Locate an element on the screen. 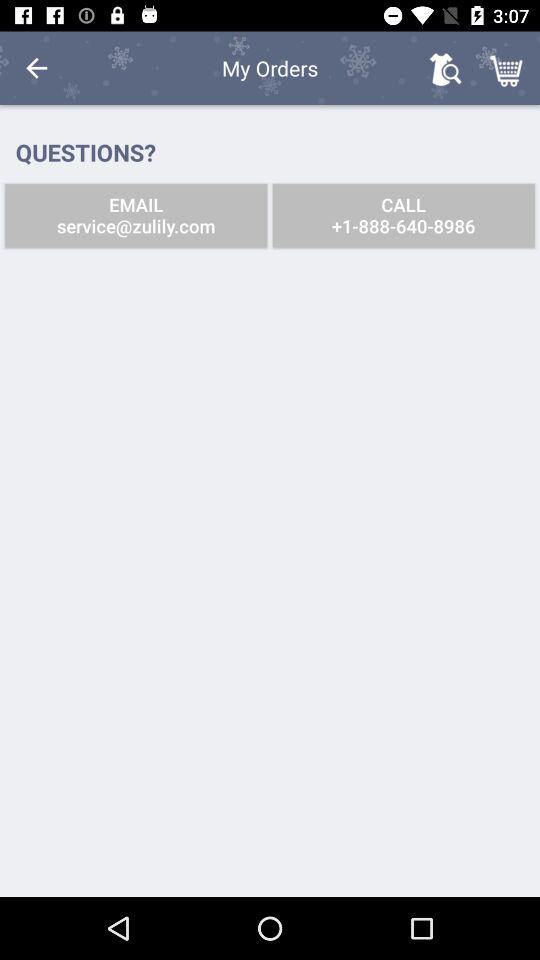 The image size is (540, 960). click the icon next to the my orders is located at coordinates (444, 68).